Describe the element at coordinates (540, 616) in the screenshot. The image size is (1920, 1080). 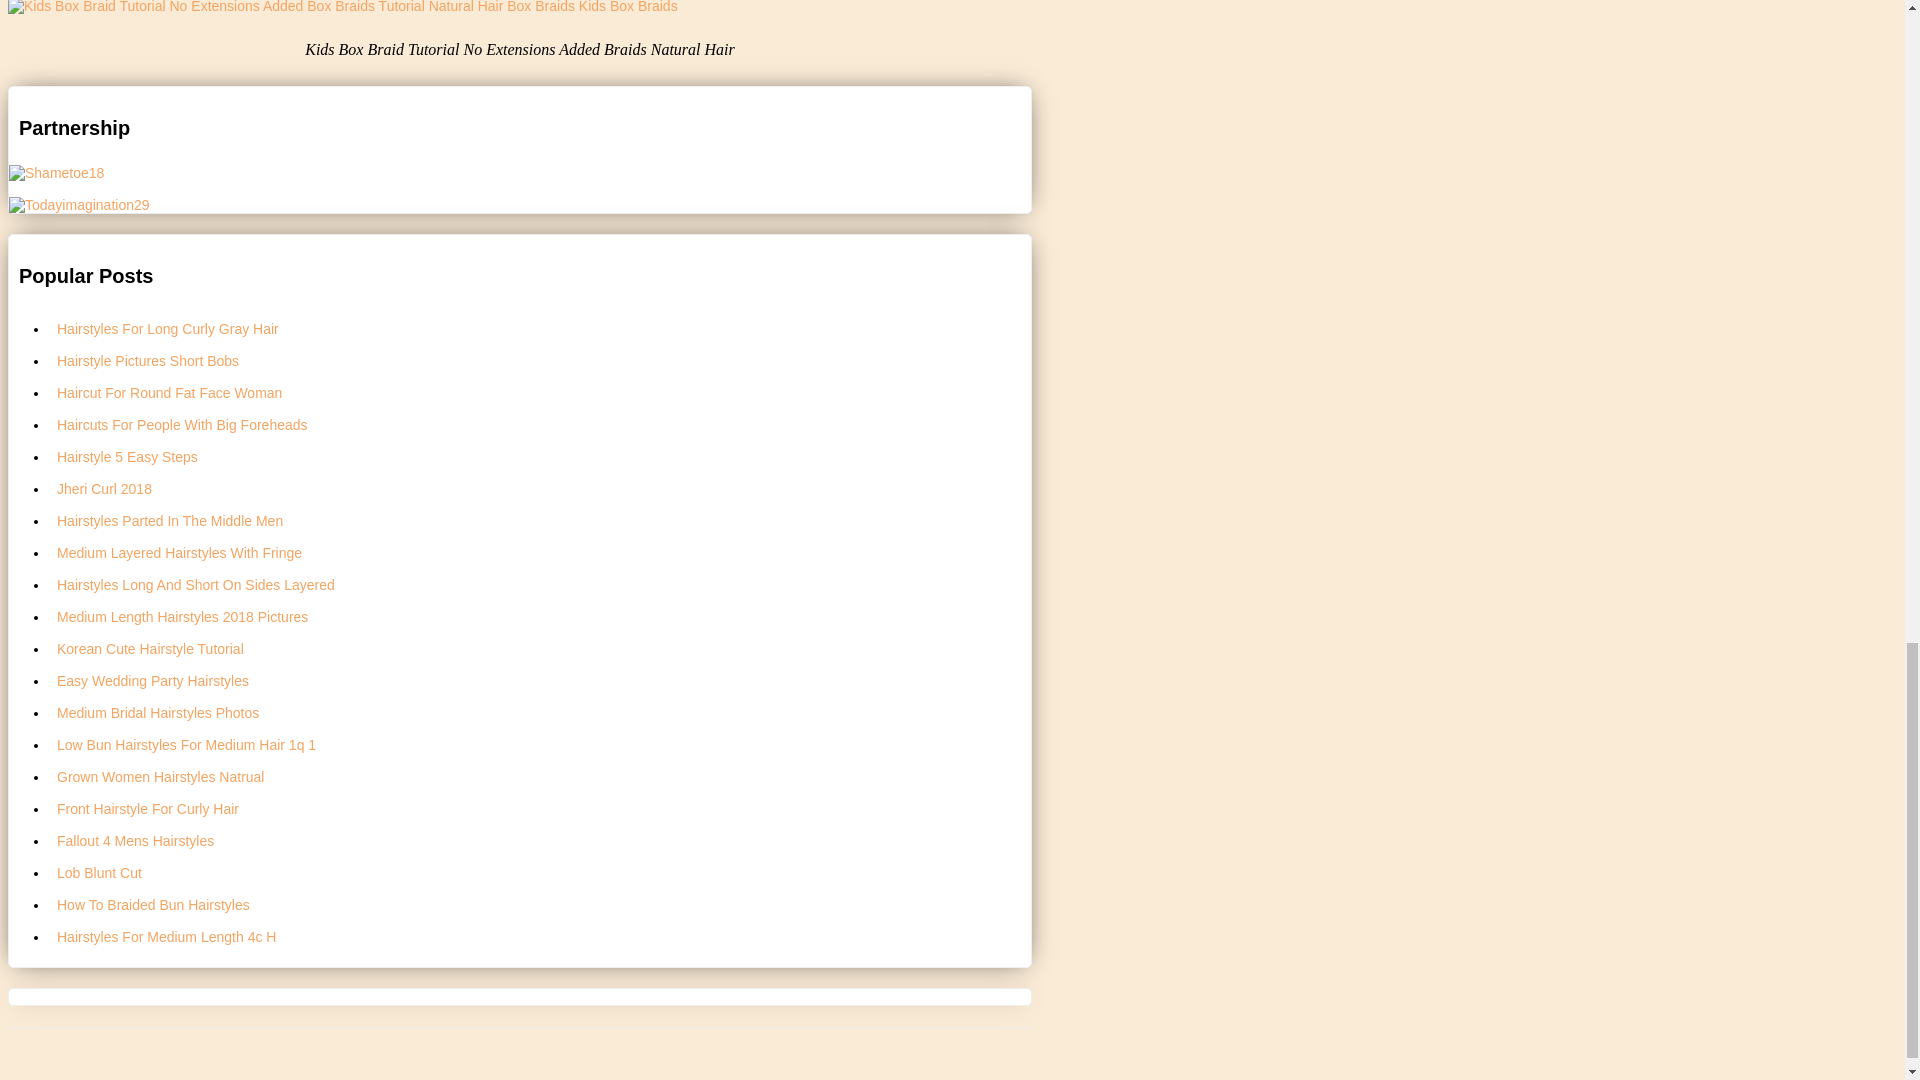
I see `Medium Length Hairstyles 2018 Pictures` at that location.